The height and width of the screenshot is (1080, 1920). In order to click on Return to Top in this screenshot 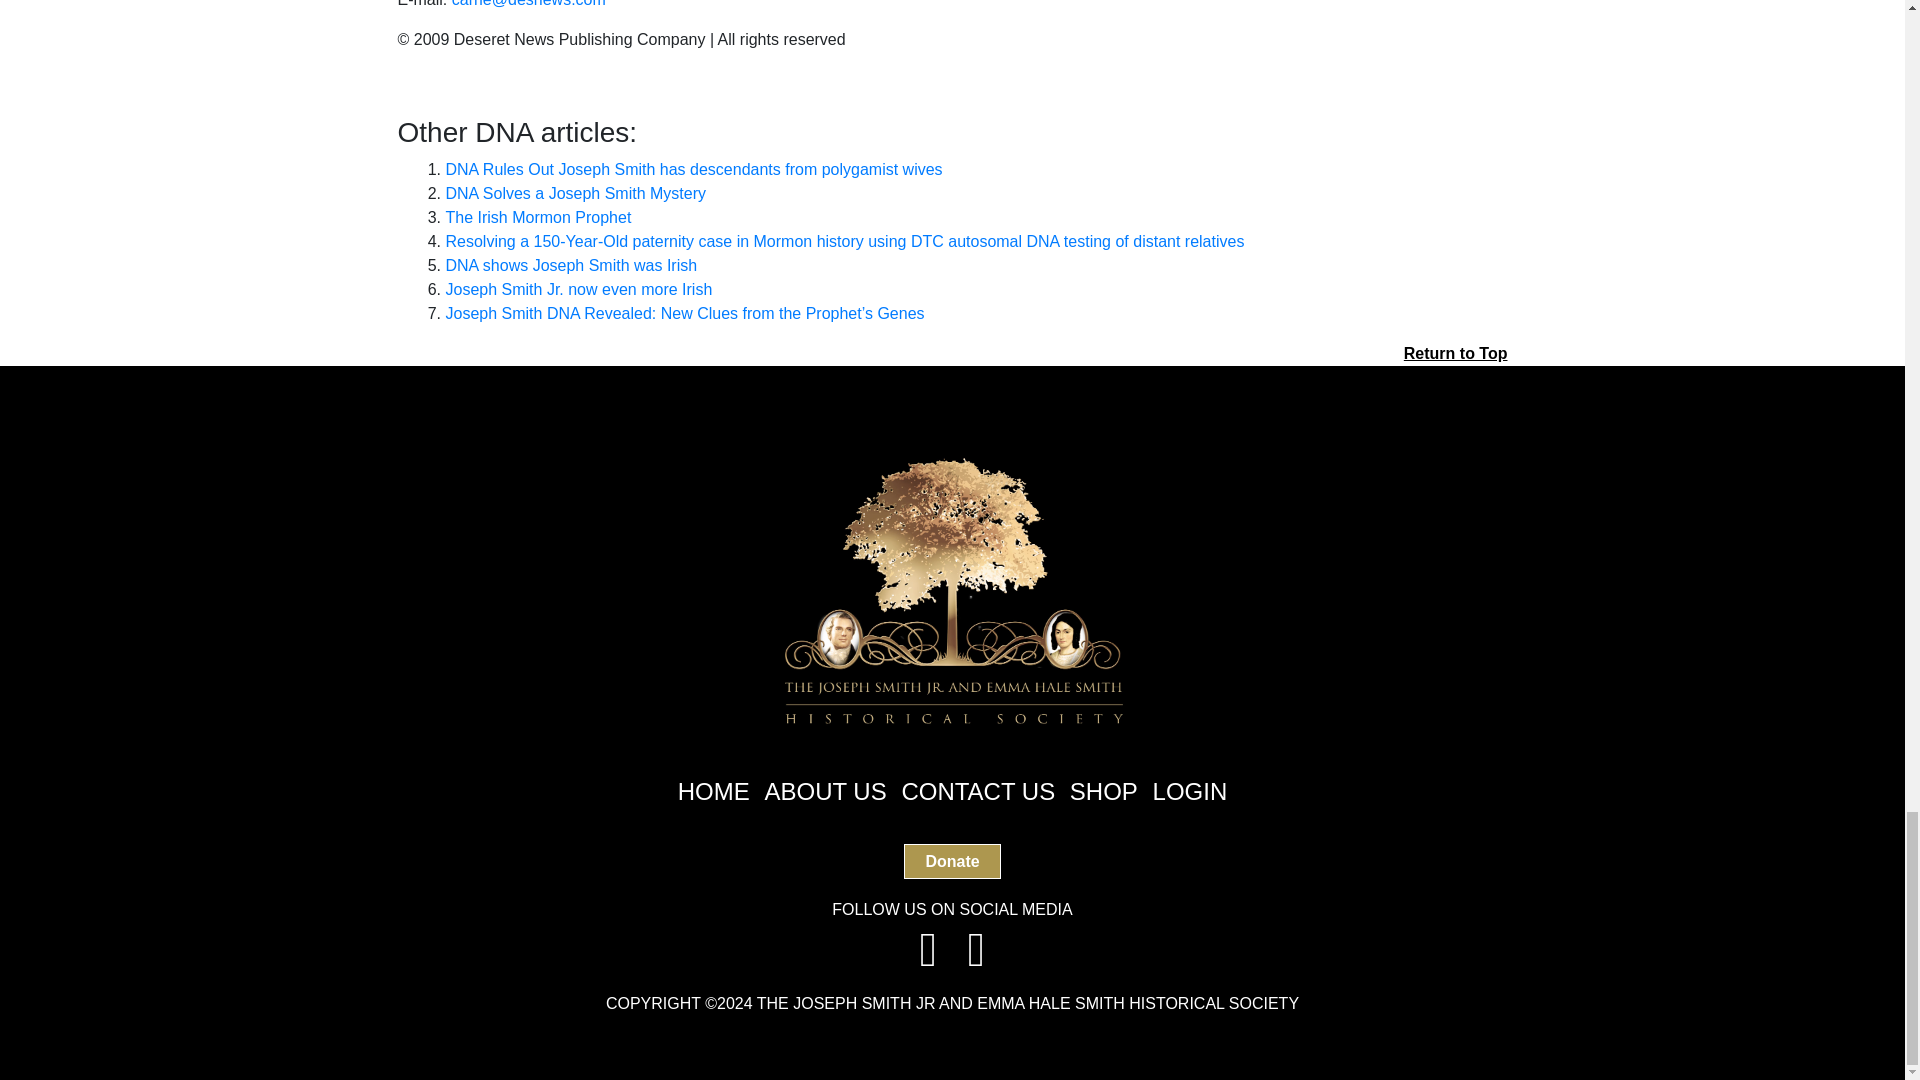, I will do `click(1455, 354)`.